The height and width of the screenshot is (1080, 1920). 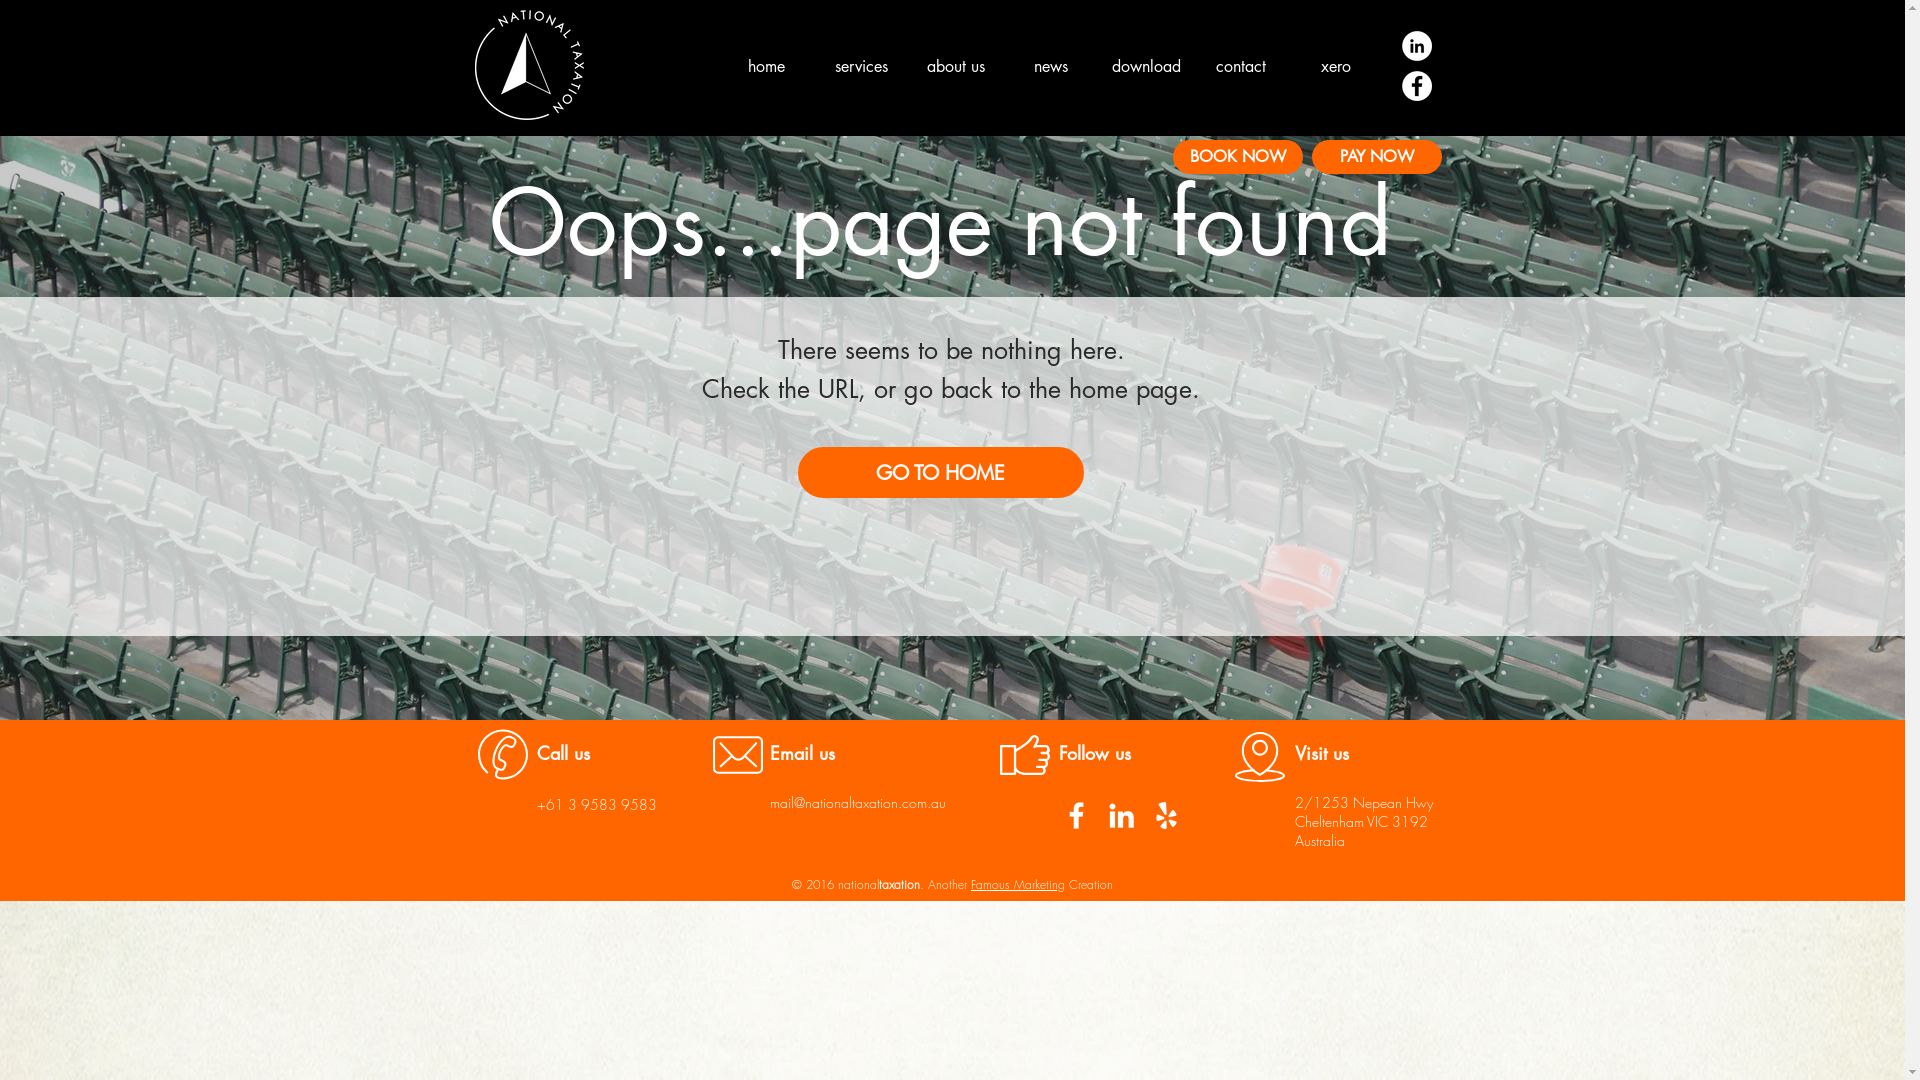 I want to click on mail@nationaltaxation.com.au, so click(x=858, y=802).